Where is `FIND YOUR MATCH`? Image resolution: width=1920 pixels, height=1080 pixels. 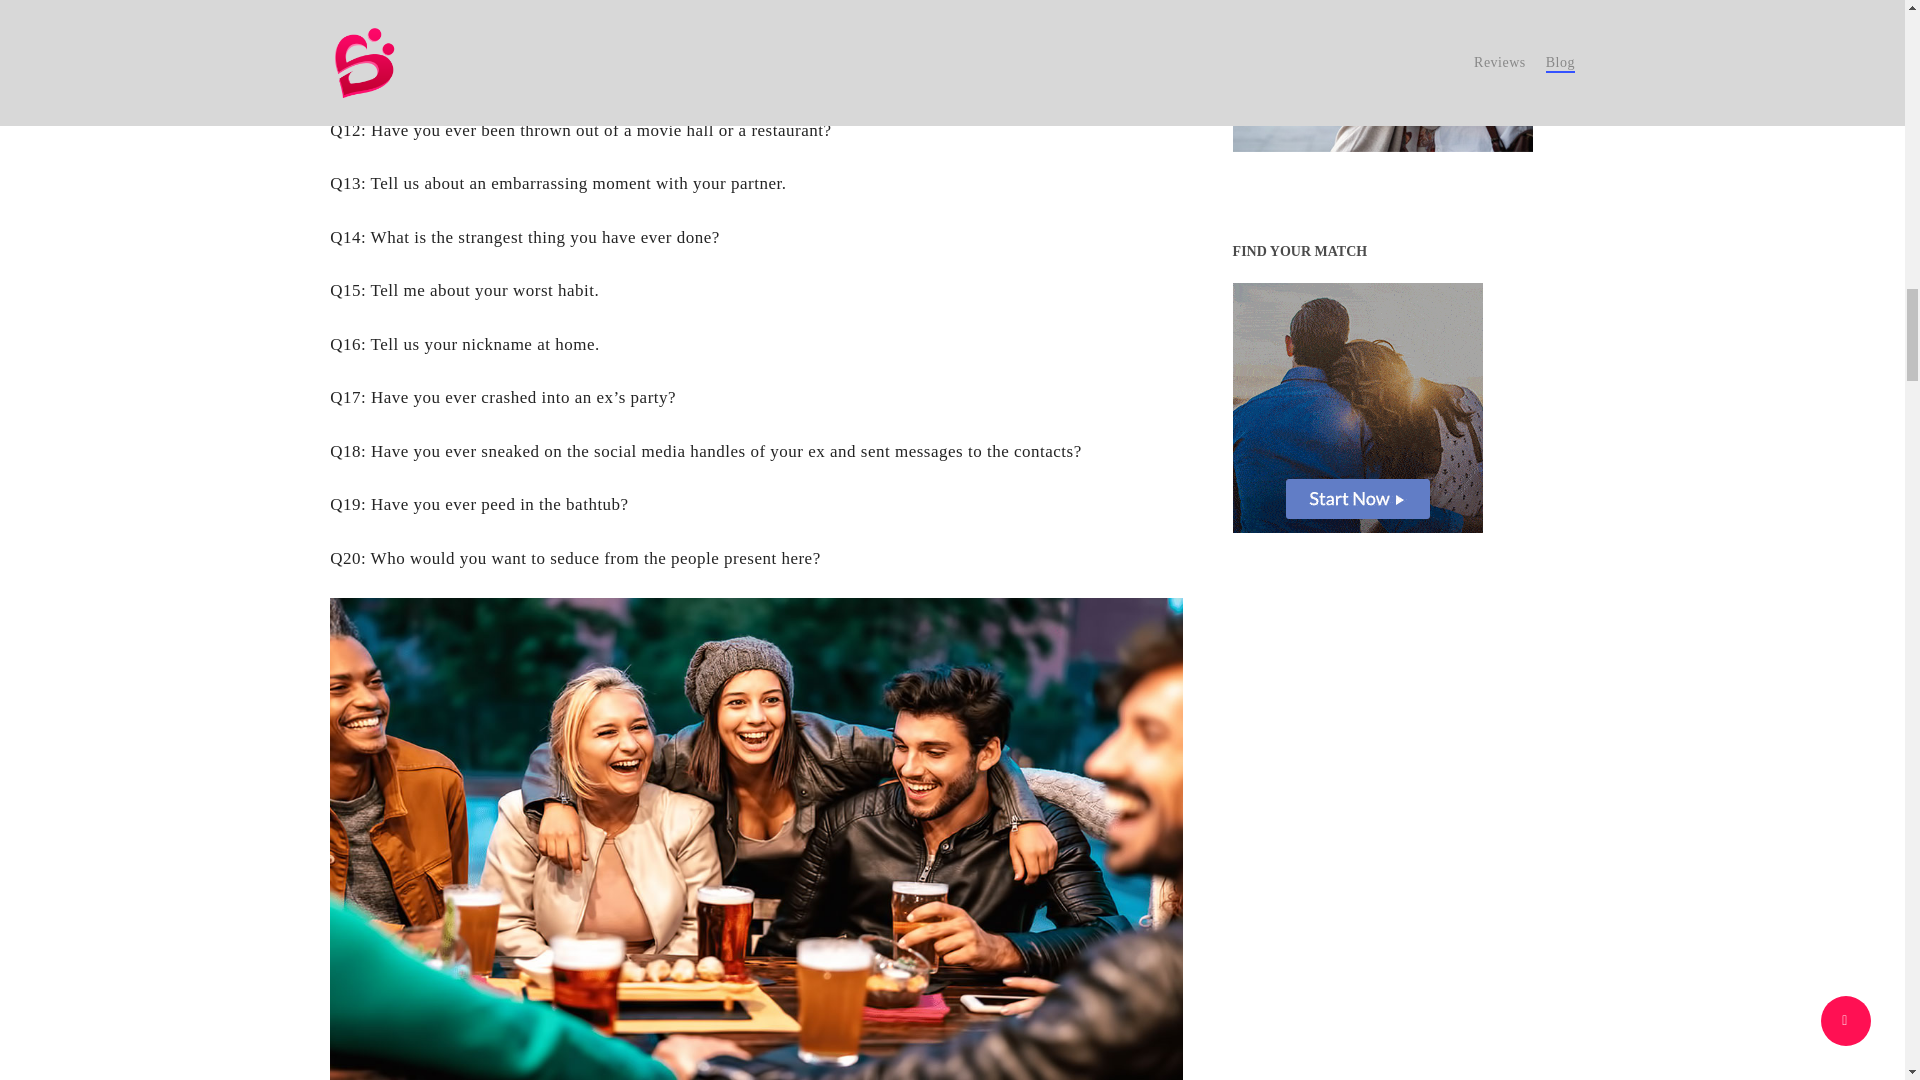
FIND YOUR MATCH is located at coordinates (1357, 408).